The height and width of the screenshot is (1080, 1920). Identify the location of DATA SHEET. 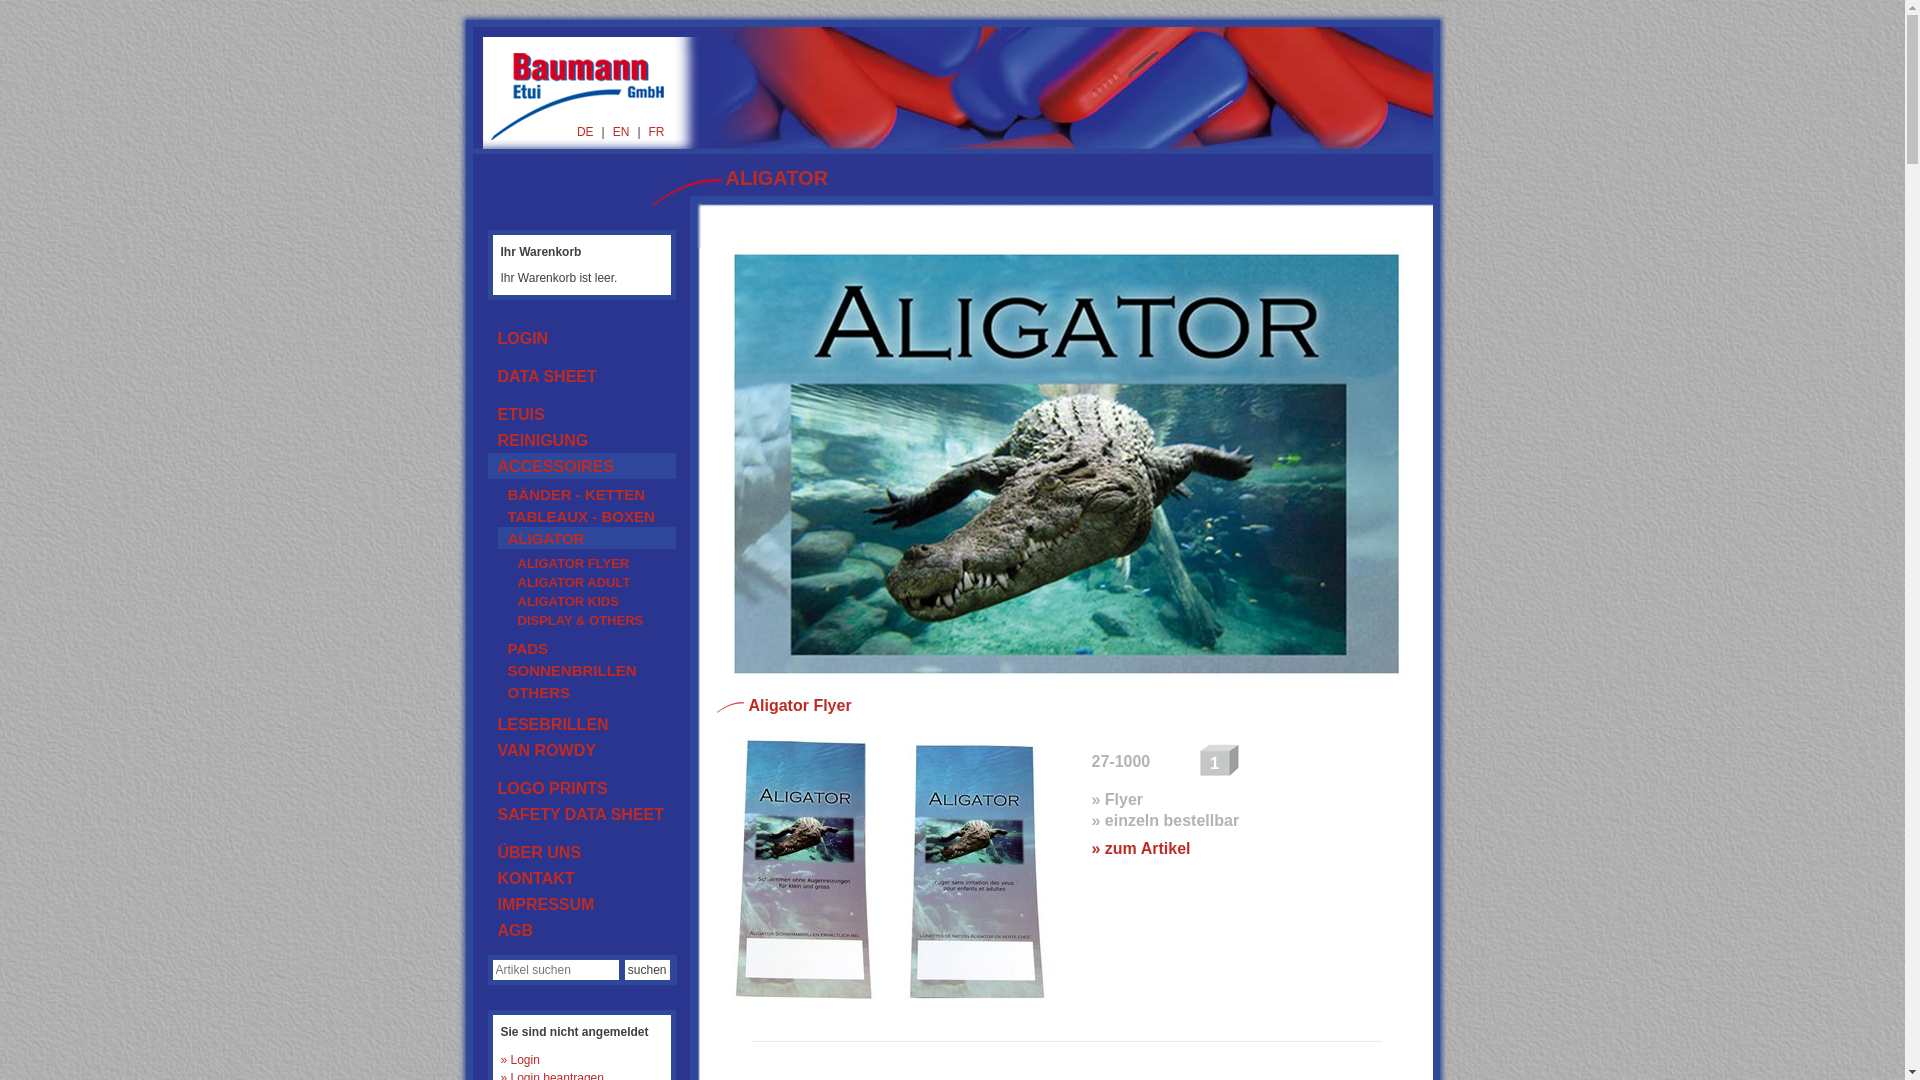
(582, 376).